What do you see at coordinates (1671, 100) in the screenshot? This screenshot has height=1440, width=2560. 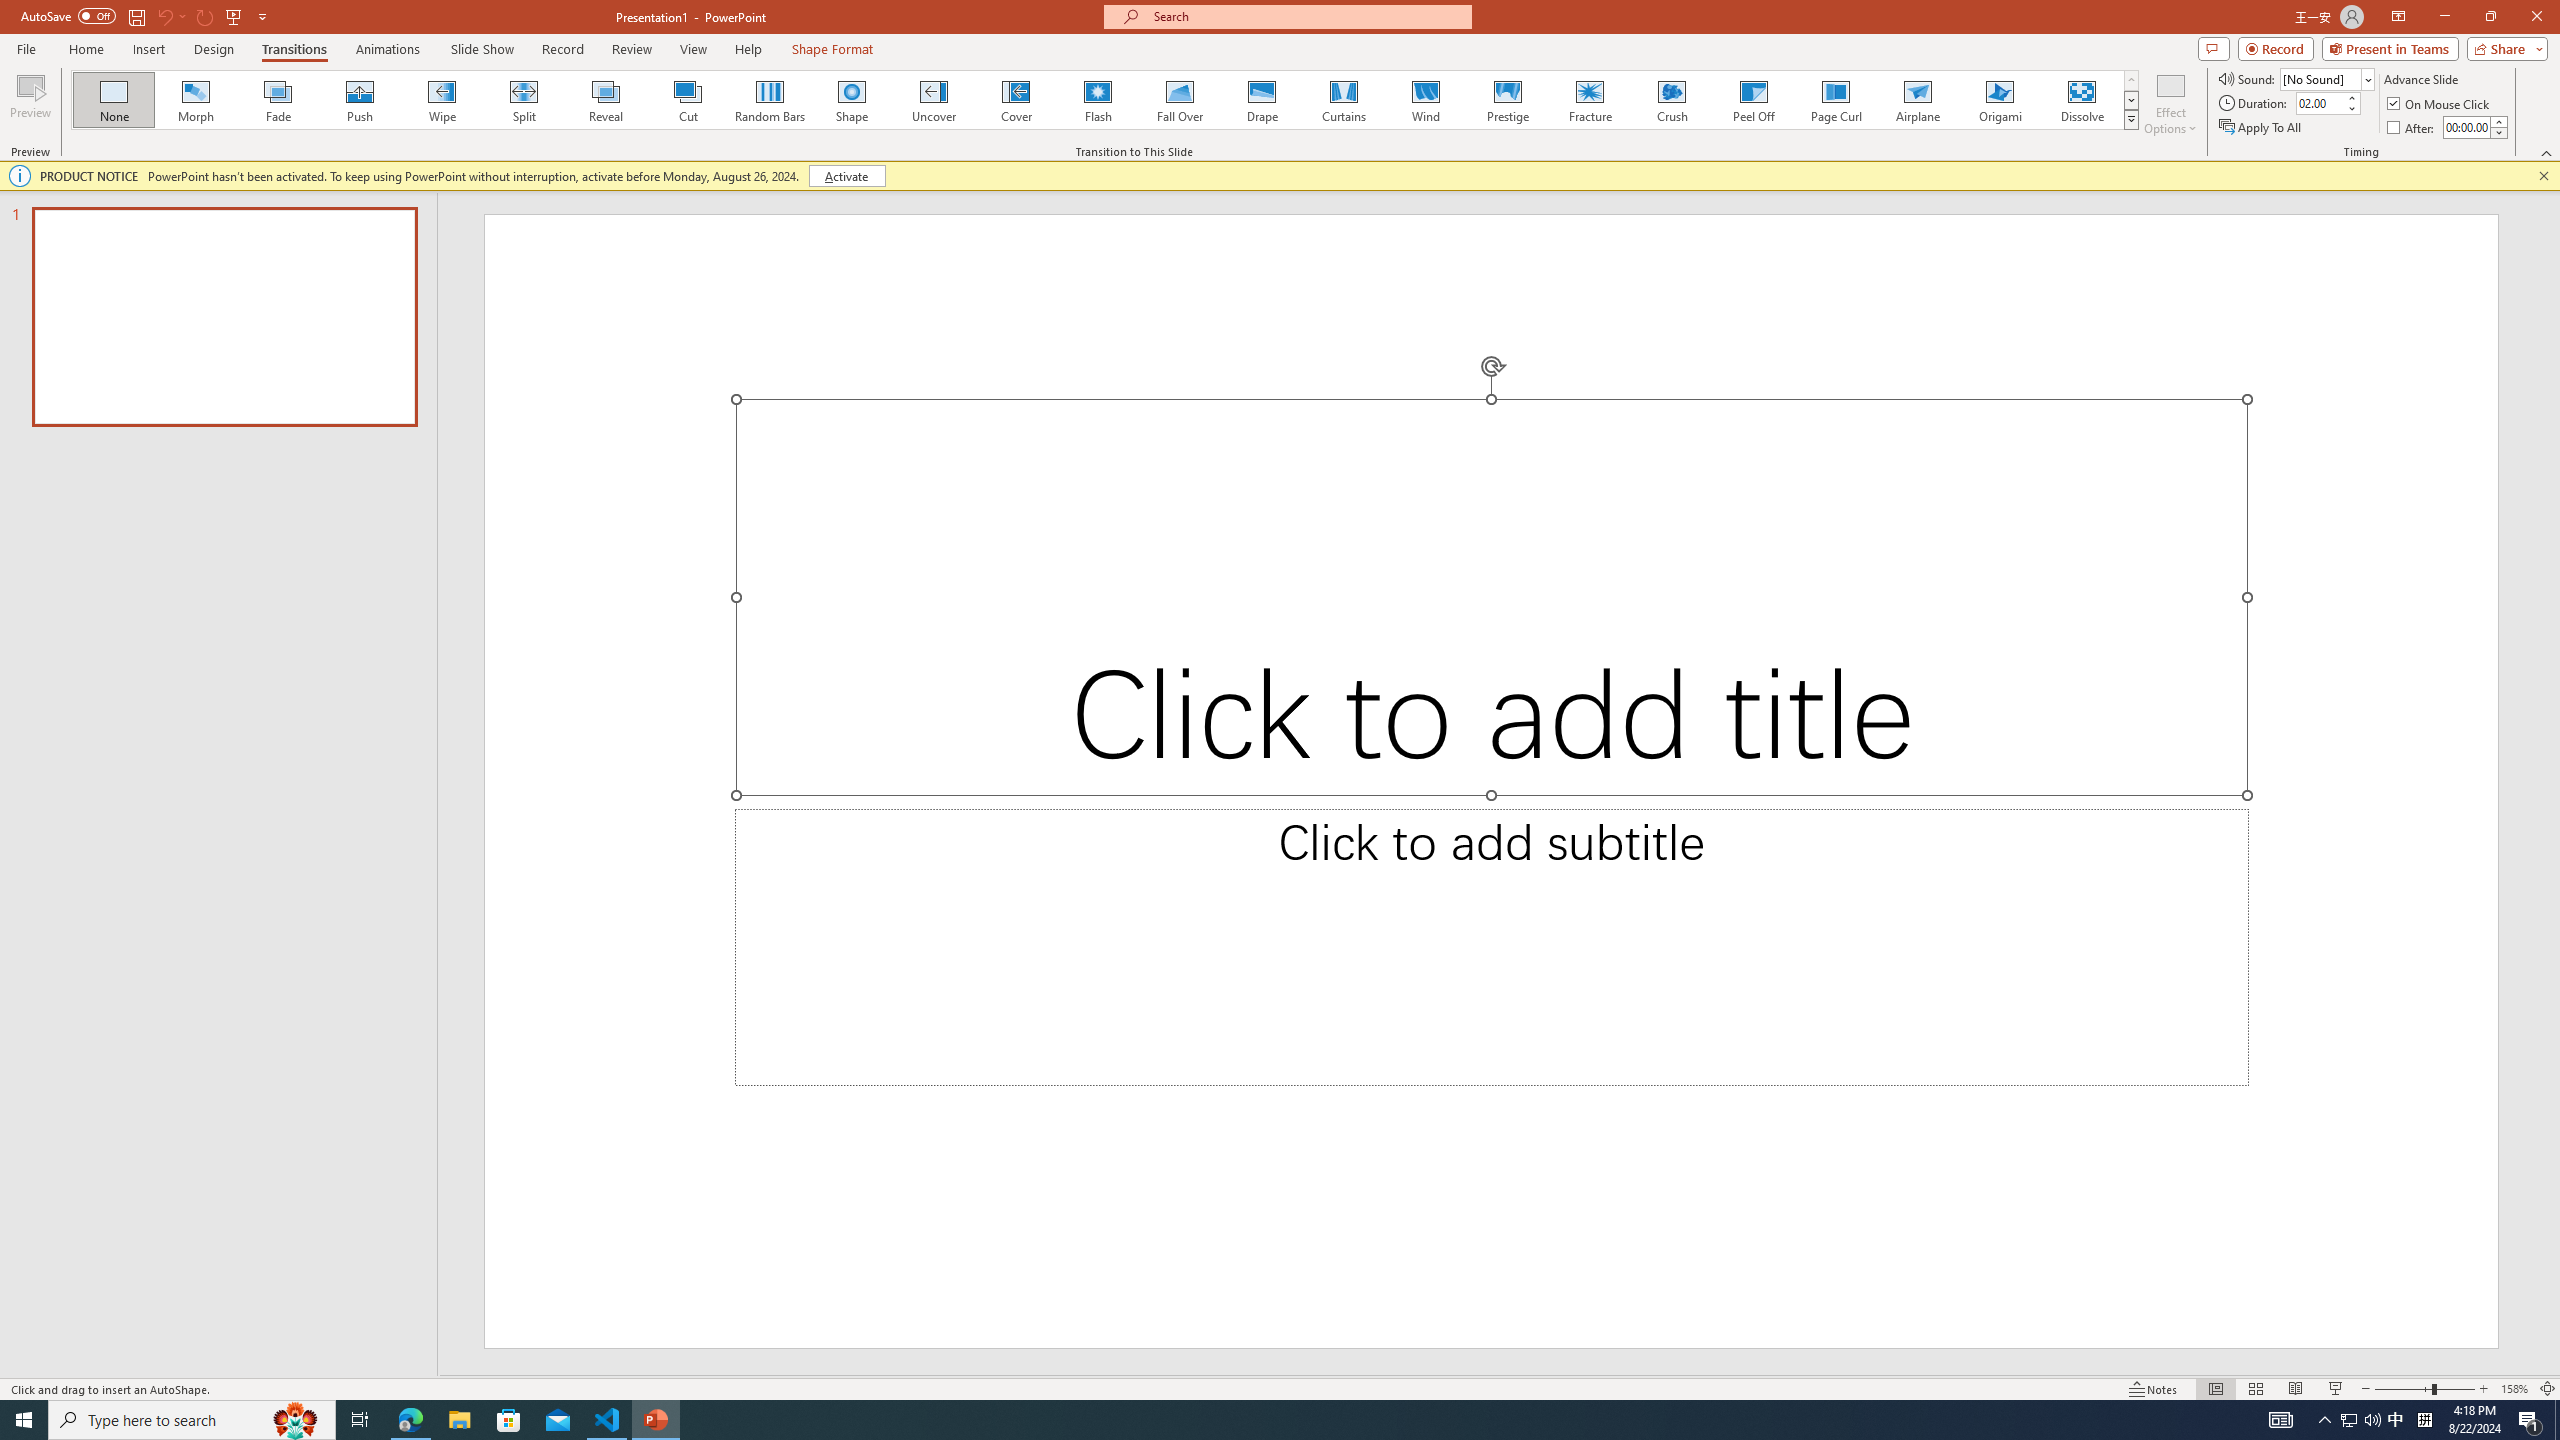 I see `Crush` at bounding box center [1671, 100].